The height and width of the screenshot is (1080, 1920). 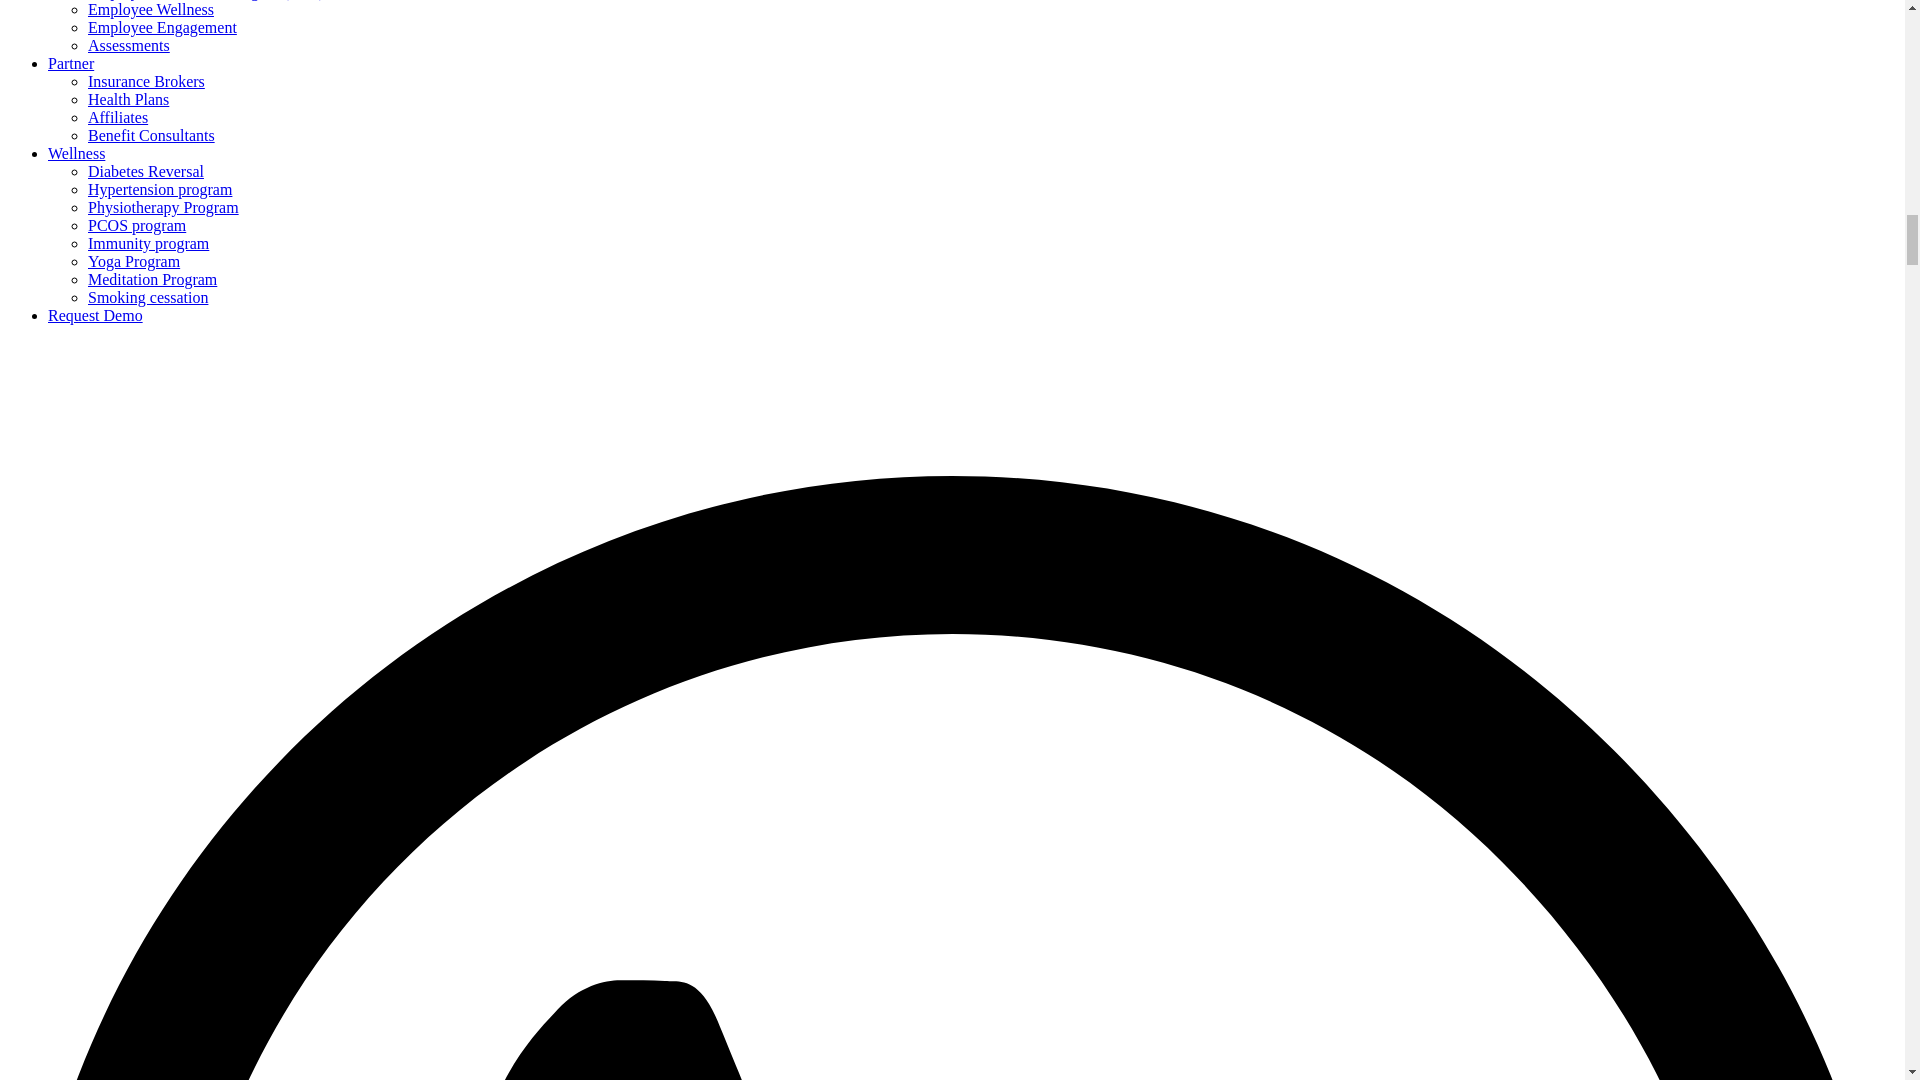 What do you see at coordinates (76, 153) in the screenshot?
I see `Wellness` at bounding box center [76, 153].